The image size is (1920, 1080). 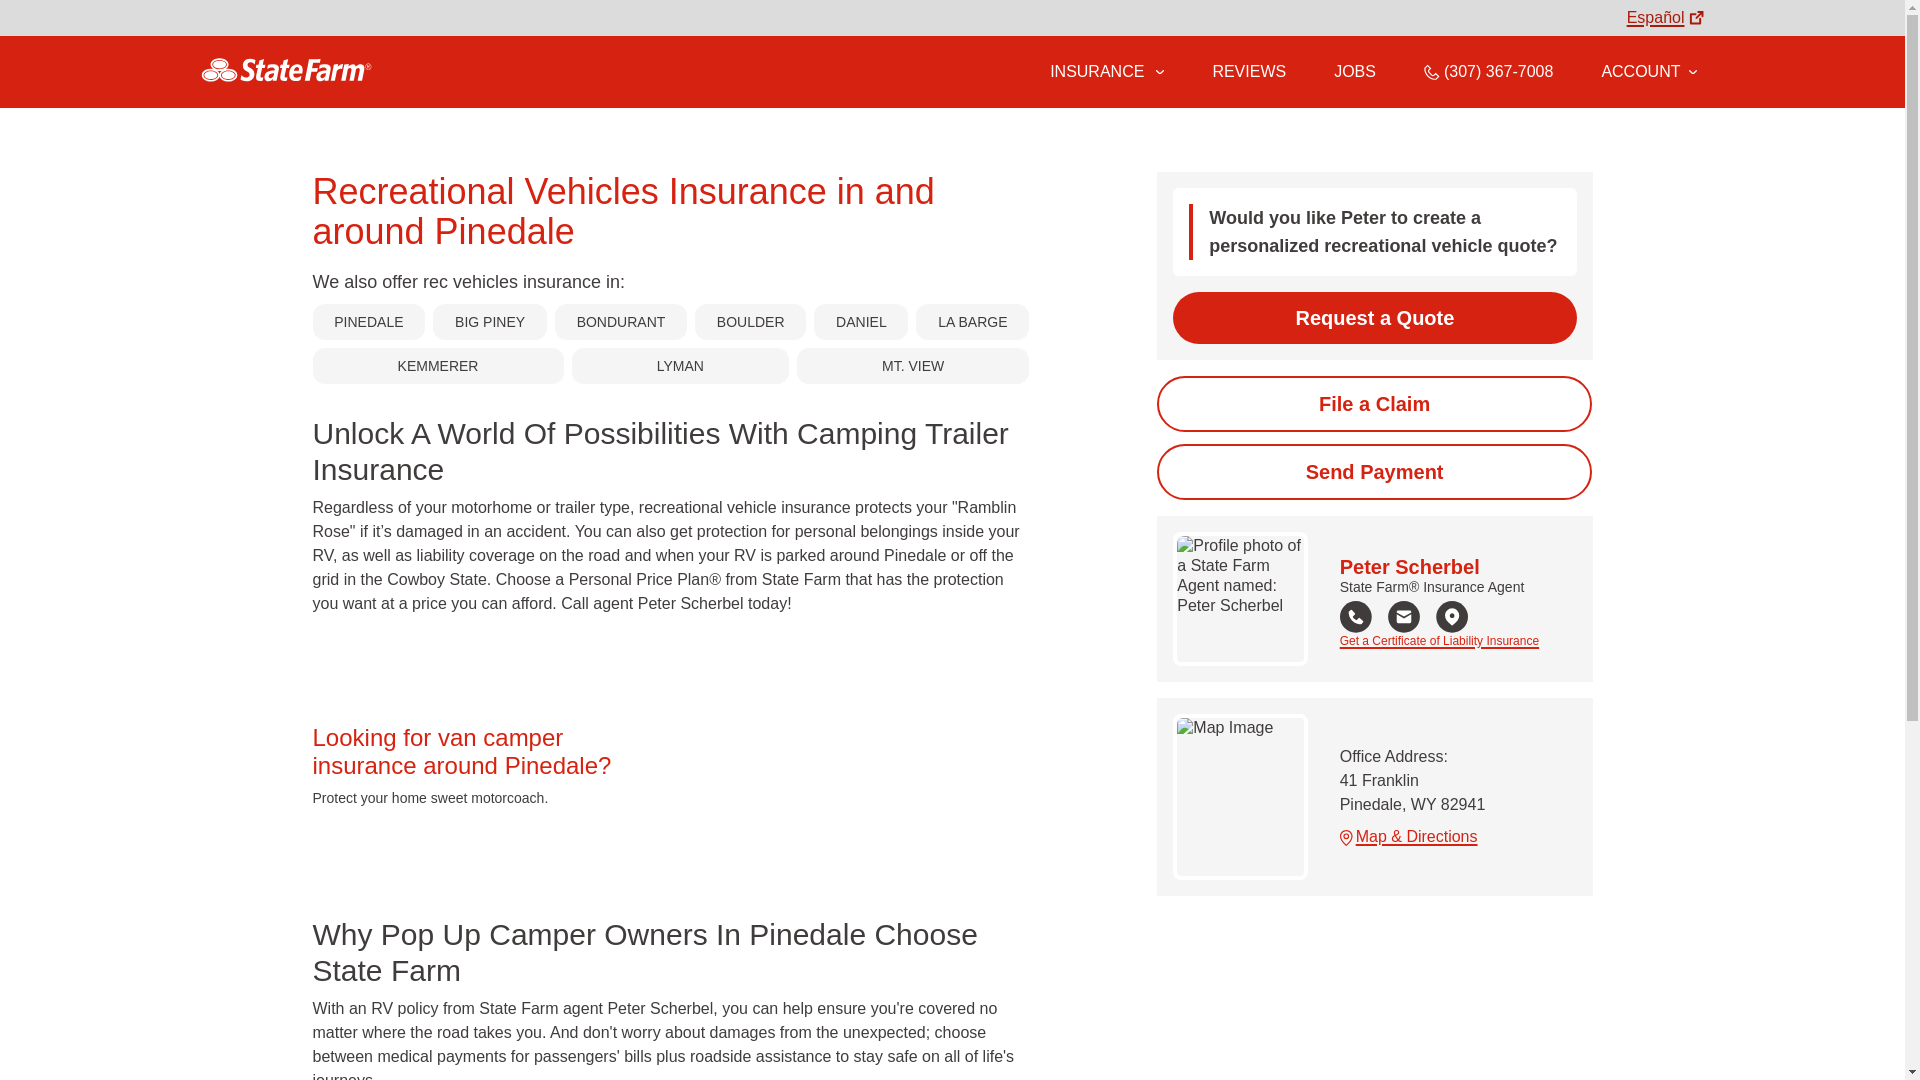 I want to click on INSURANCE, so click(x=1095, y=71).